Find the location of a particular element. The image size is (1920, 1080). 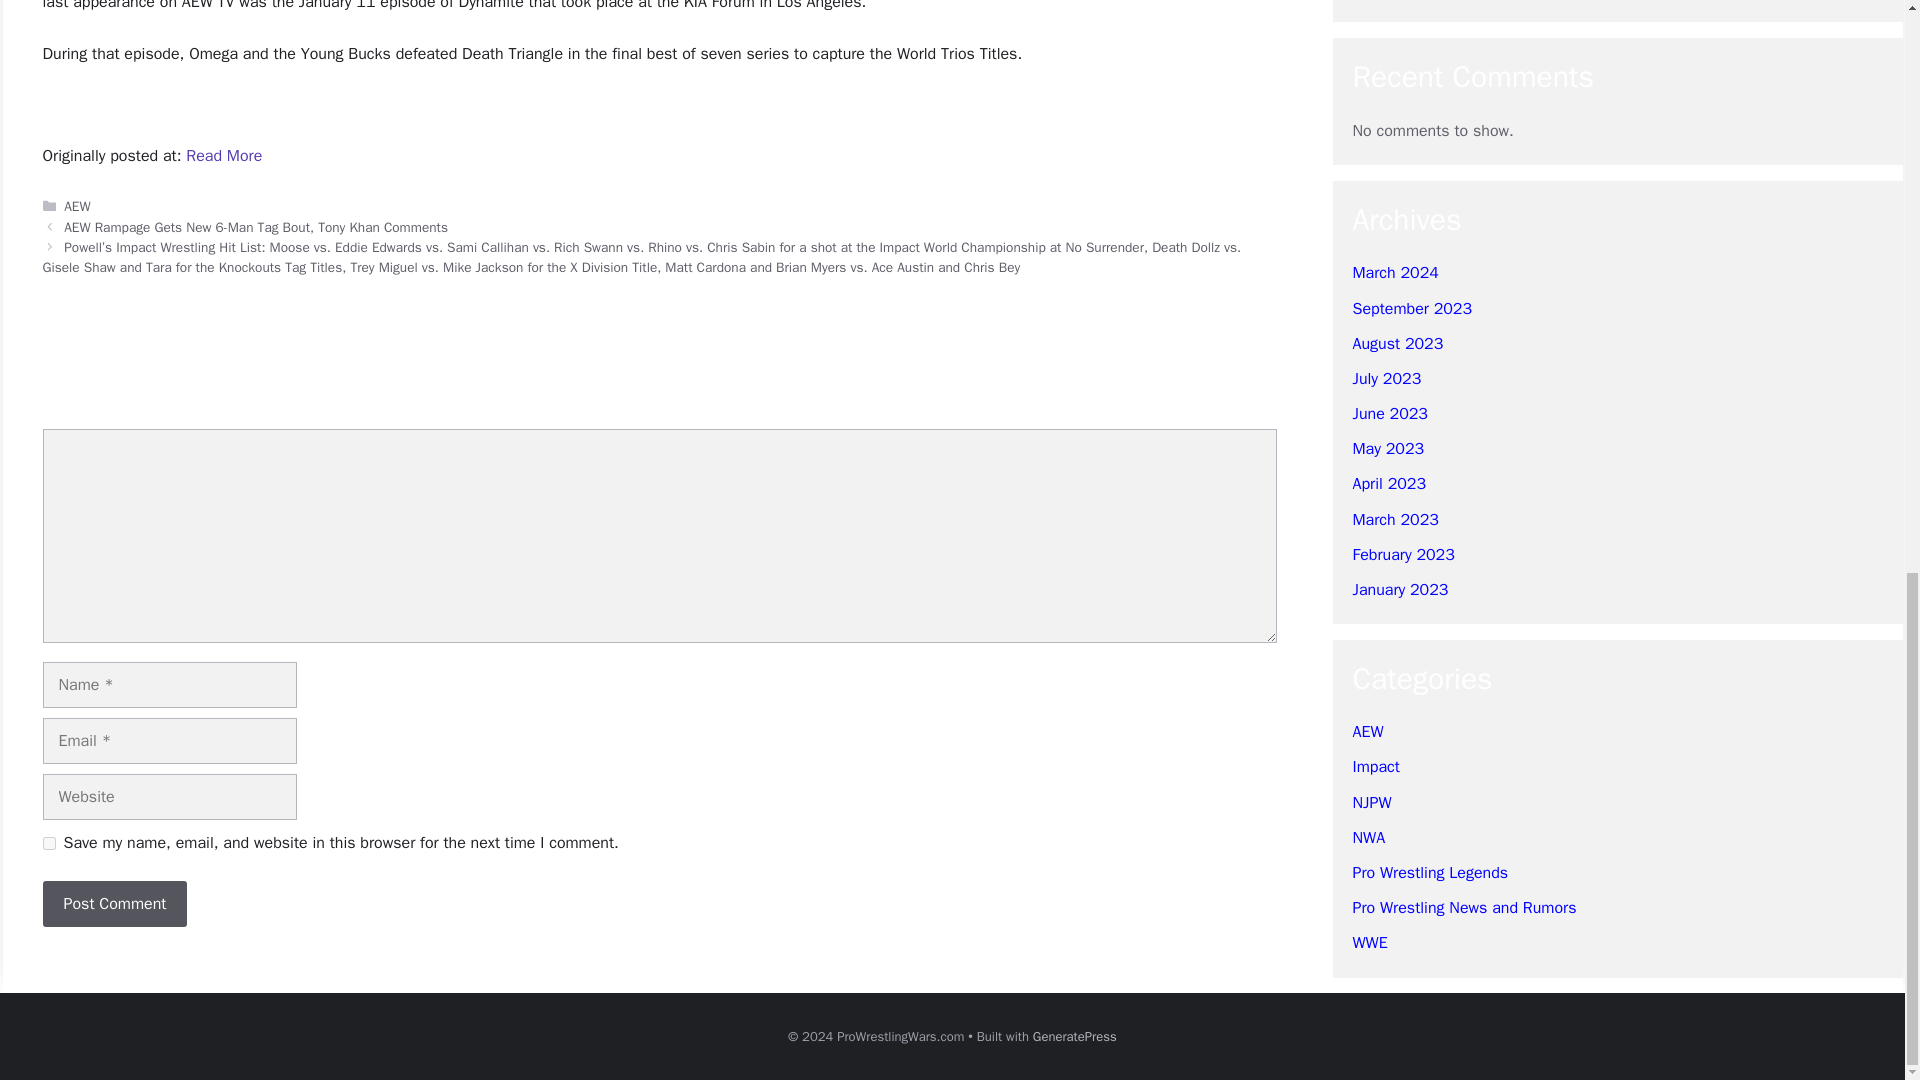

Post Comment is located at coordinates (114, 904).